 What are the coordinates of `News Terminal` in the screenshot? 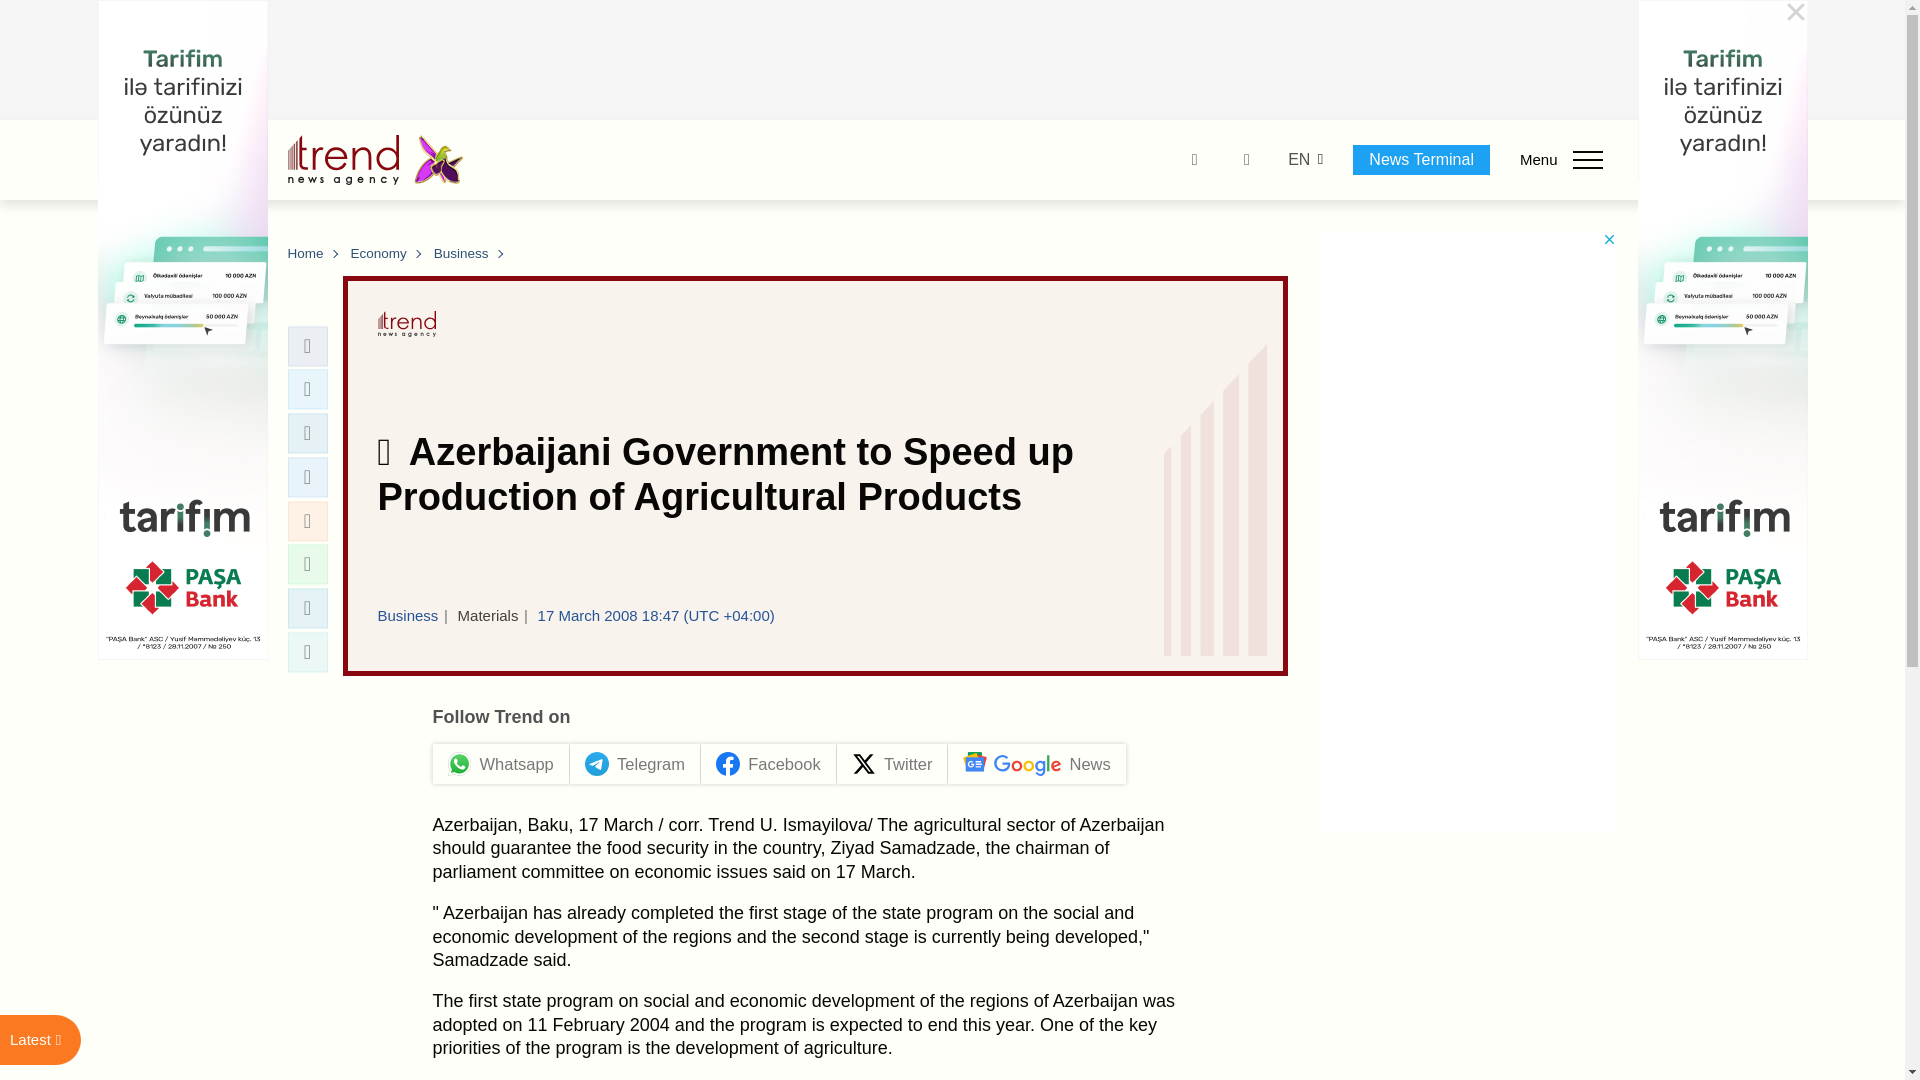 It's located at (1421, 159).